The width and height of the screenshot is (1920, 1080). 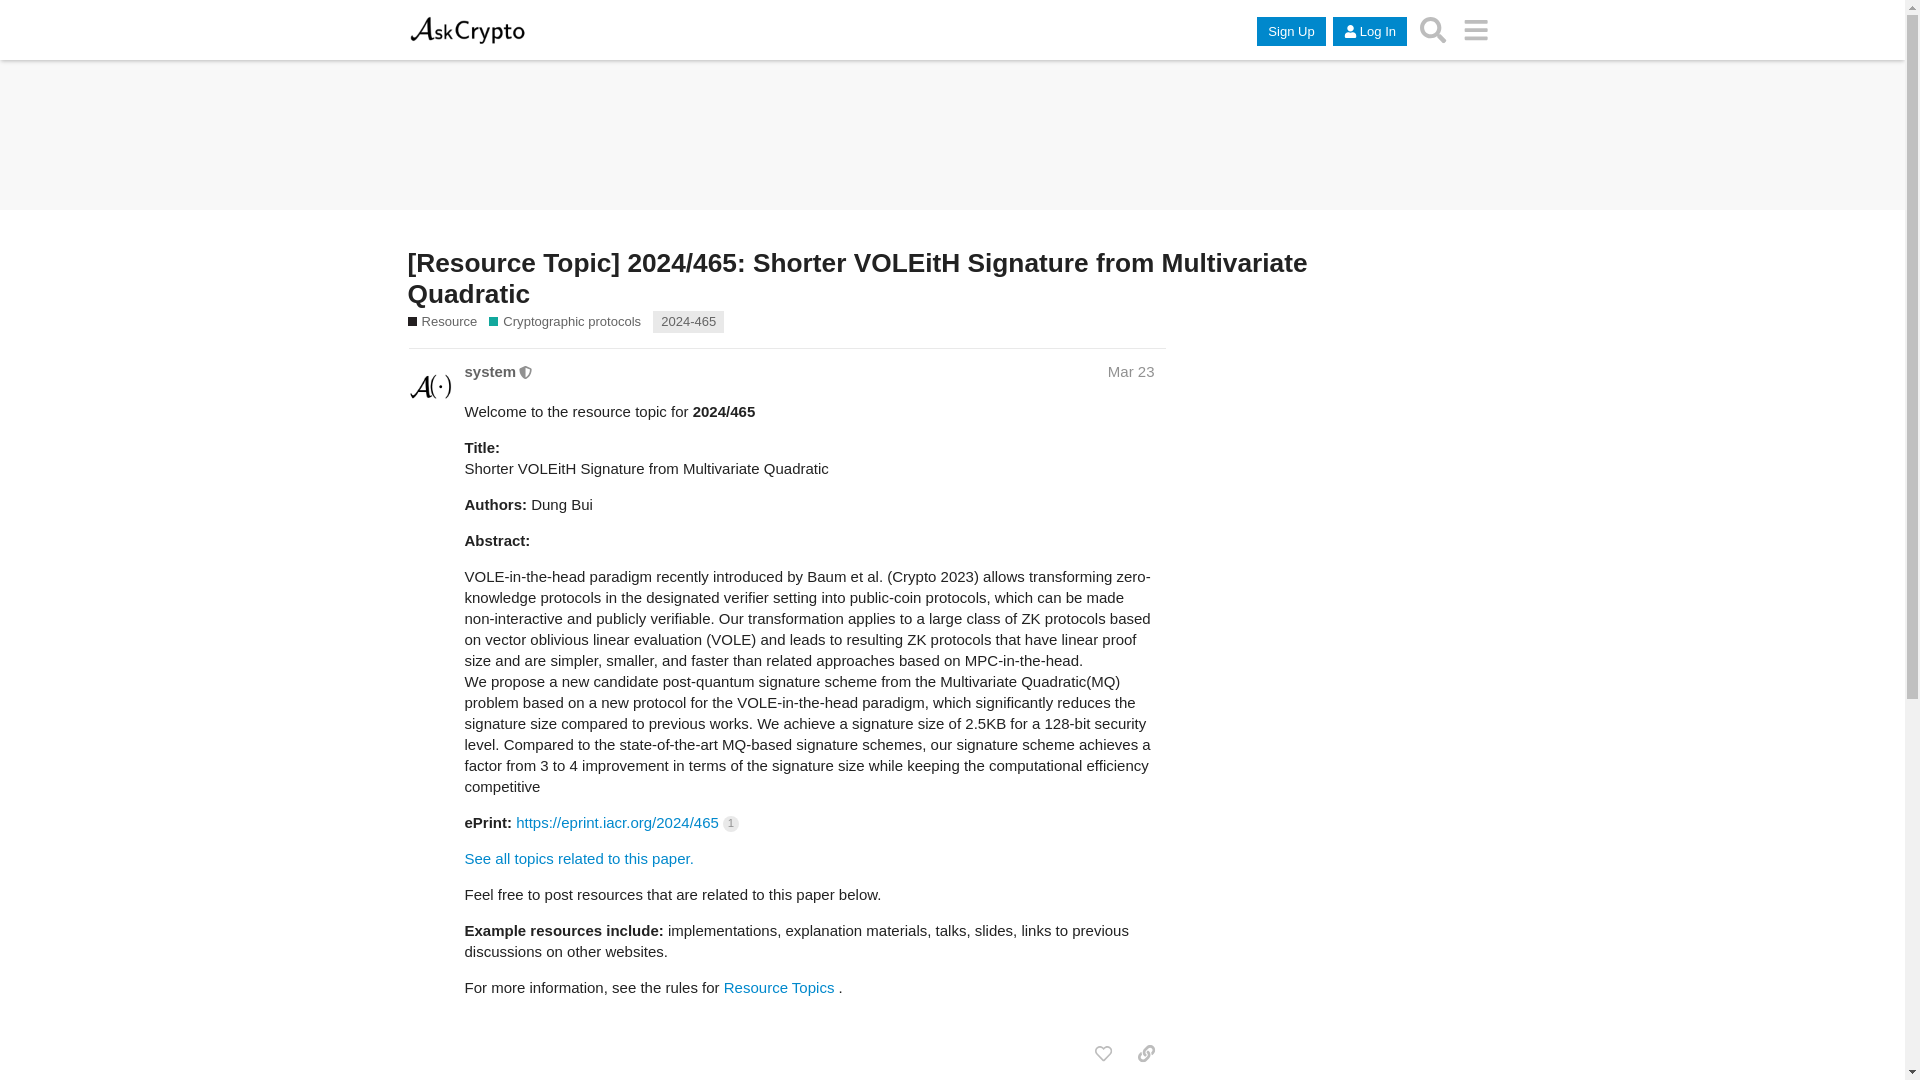 I want to click on Cryptographic protocols, so click(x=565, y=322).